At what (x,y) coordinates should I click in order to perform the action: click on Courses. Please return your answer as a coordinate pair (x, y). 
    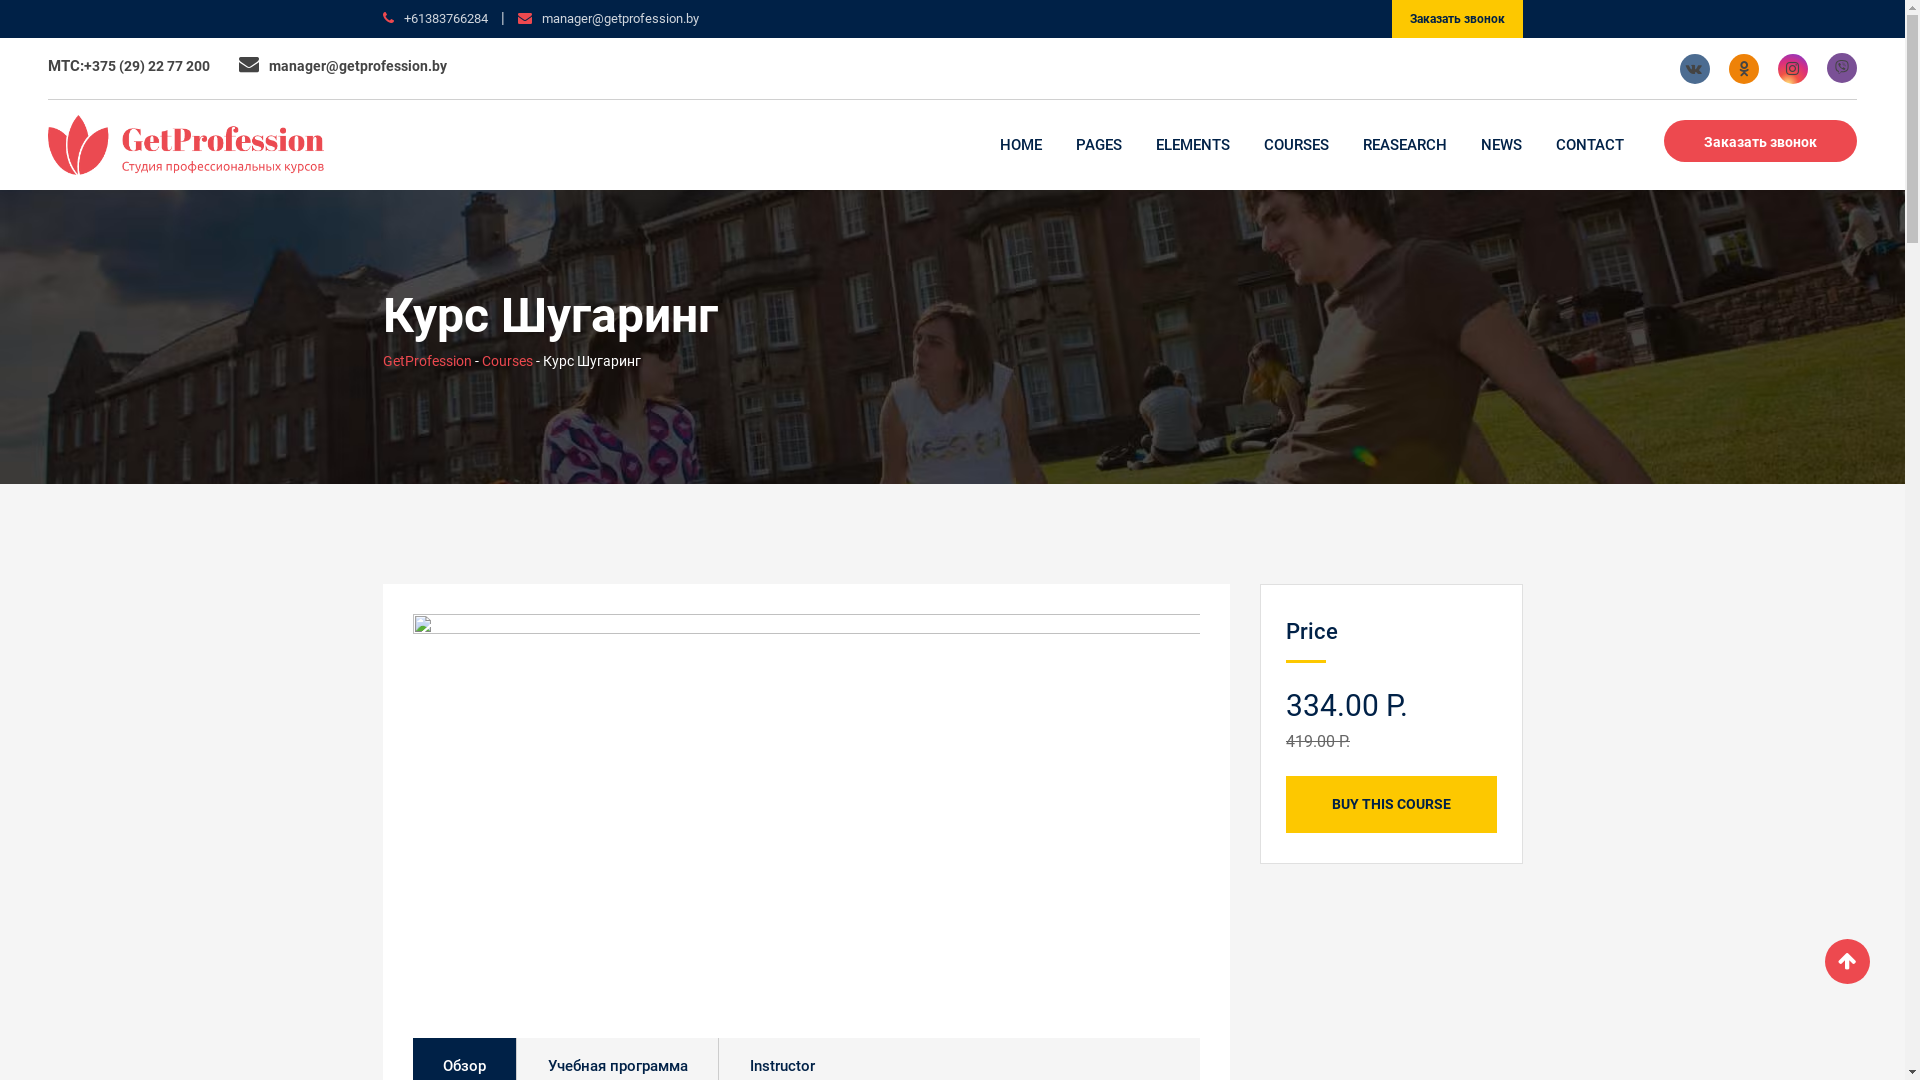
    Looking at the image, I should click on (508, 361).